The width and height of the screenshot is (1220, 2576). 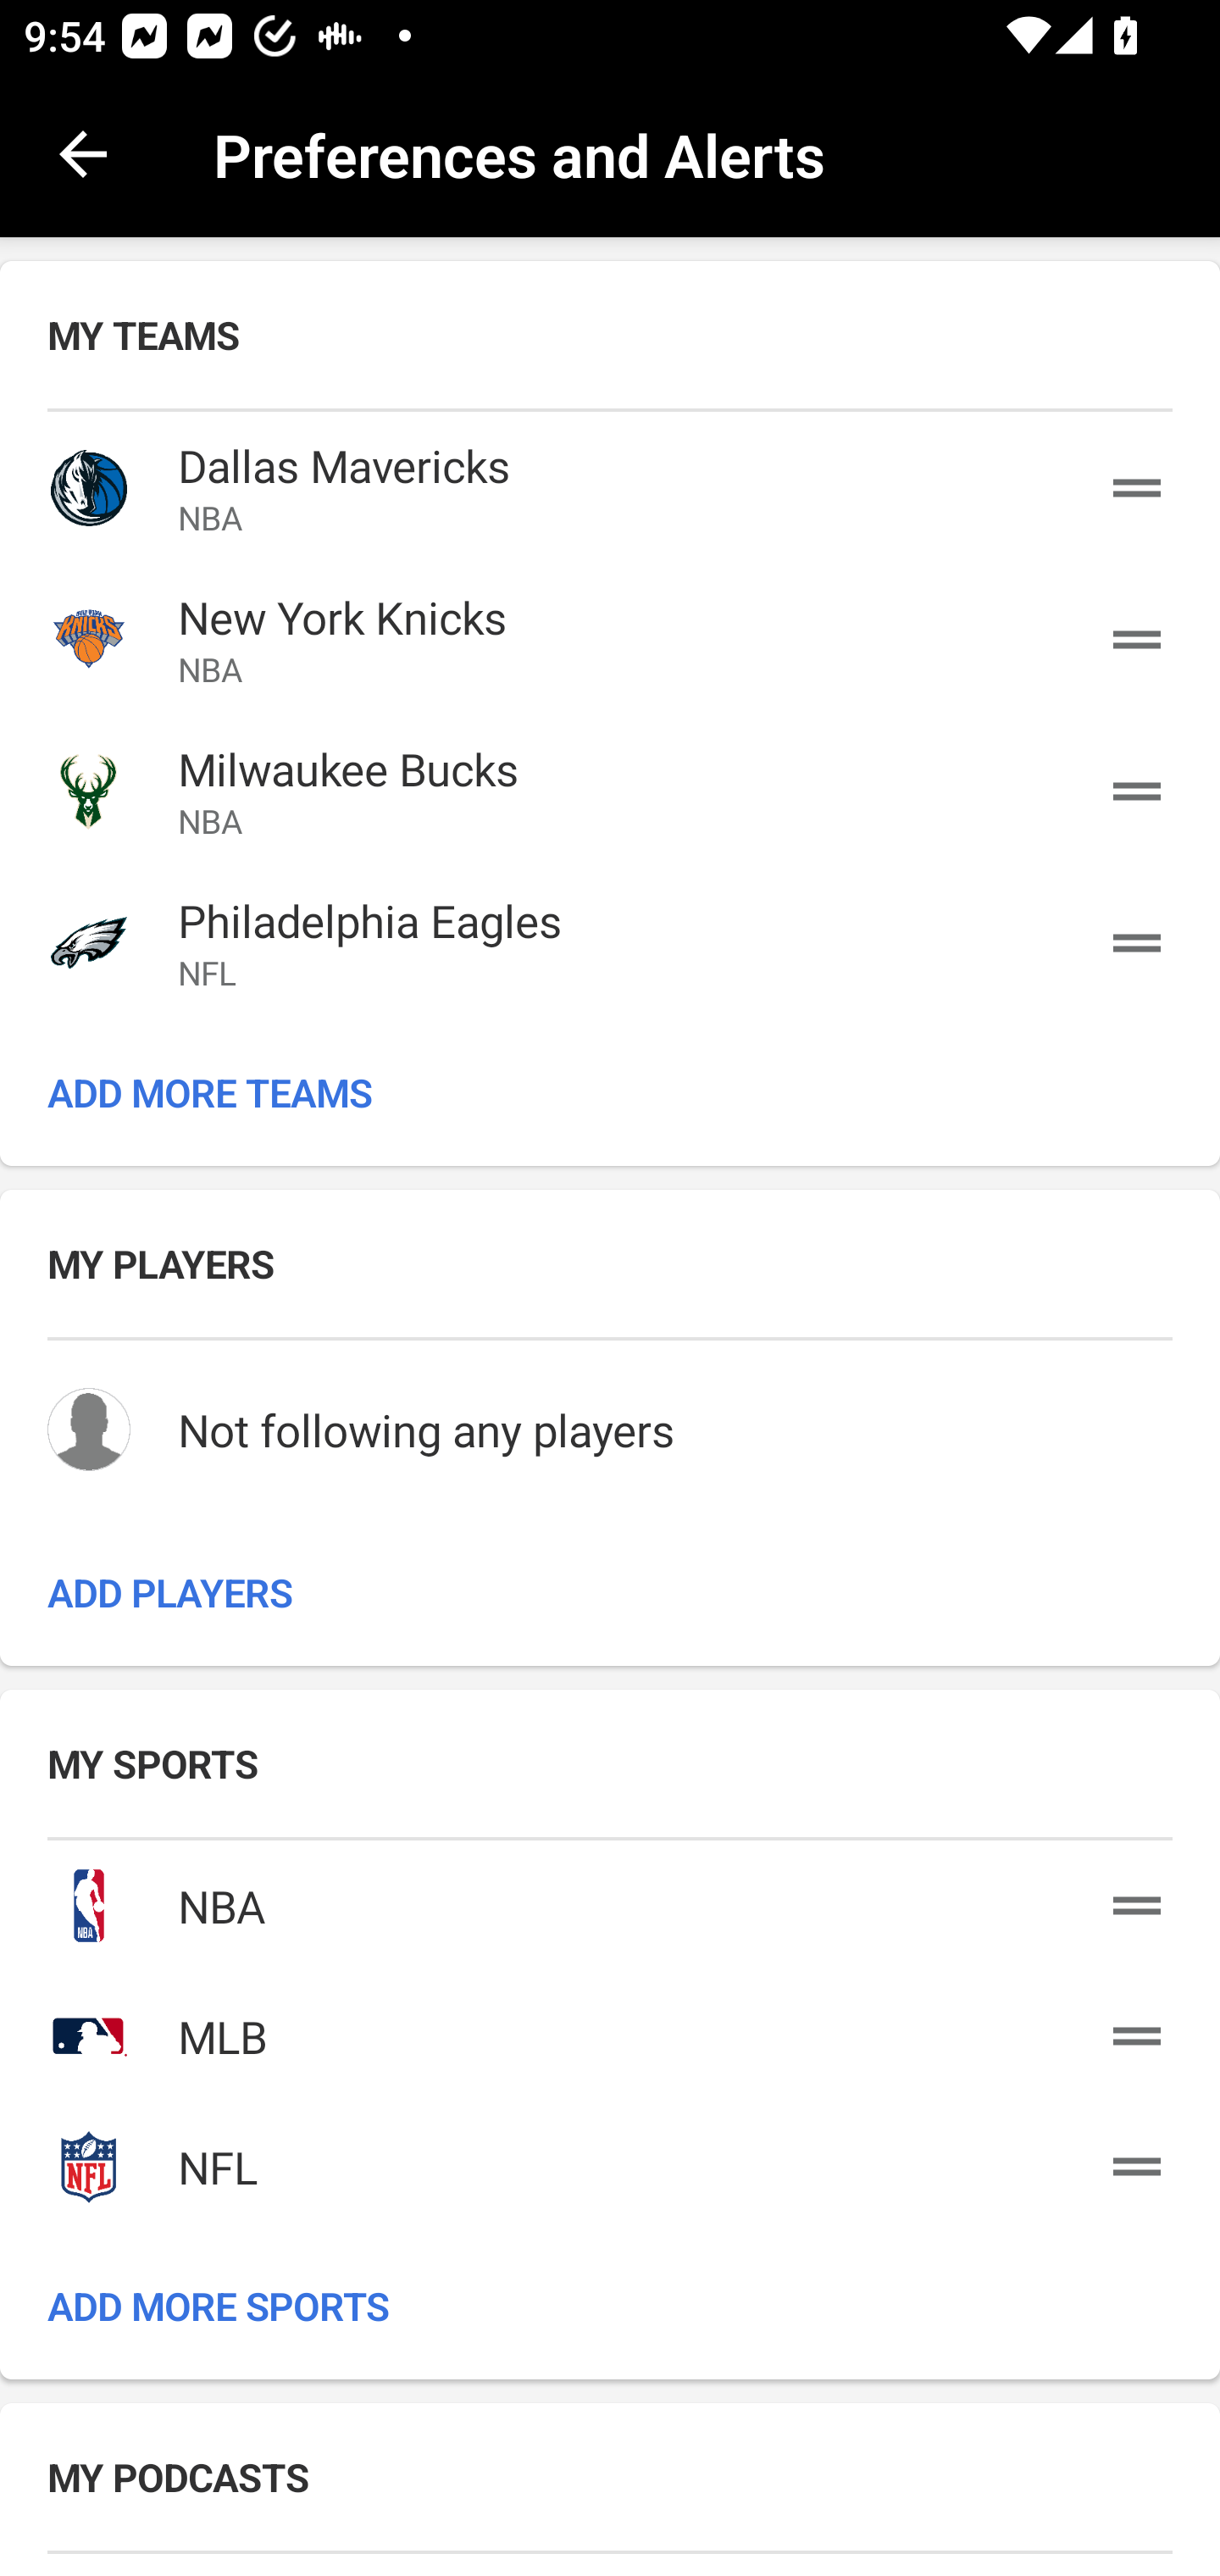 What do you see at coordinates (610, 1900) in the screenshot?
I see `NBA NBA NBA` at bounding box center [610, 1900].